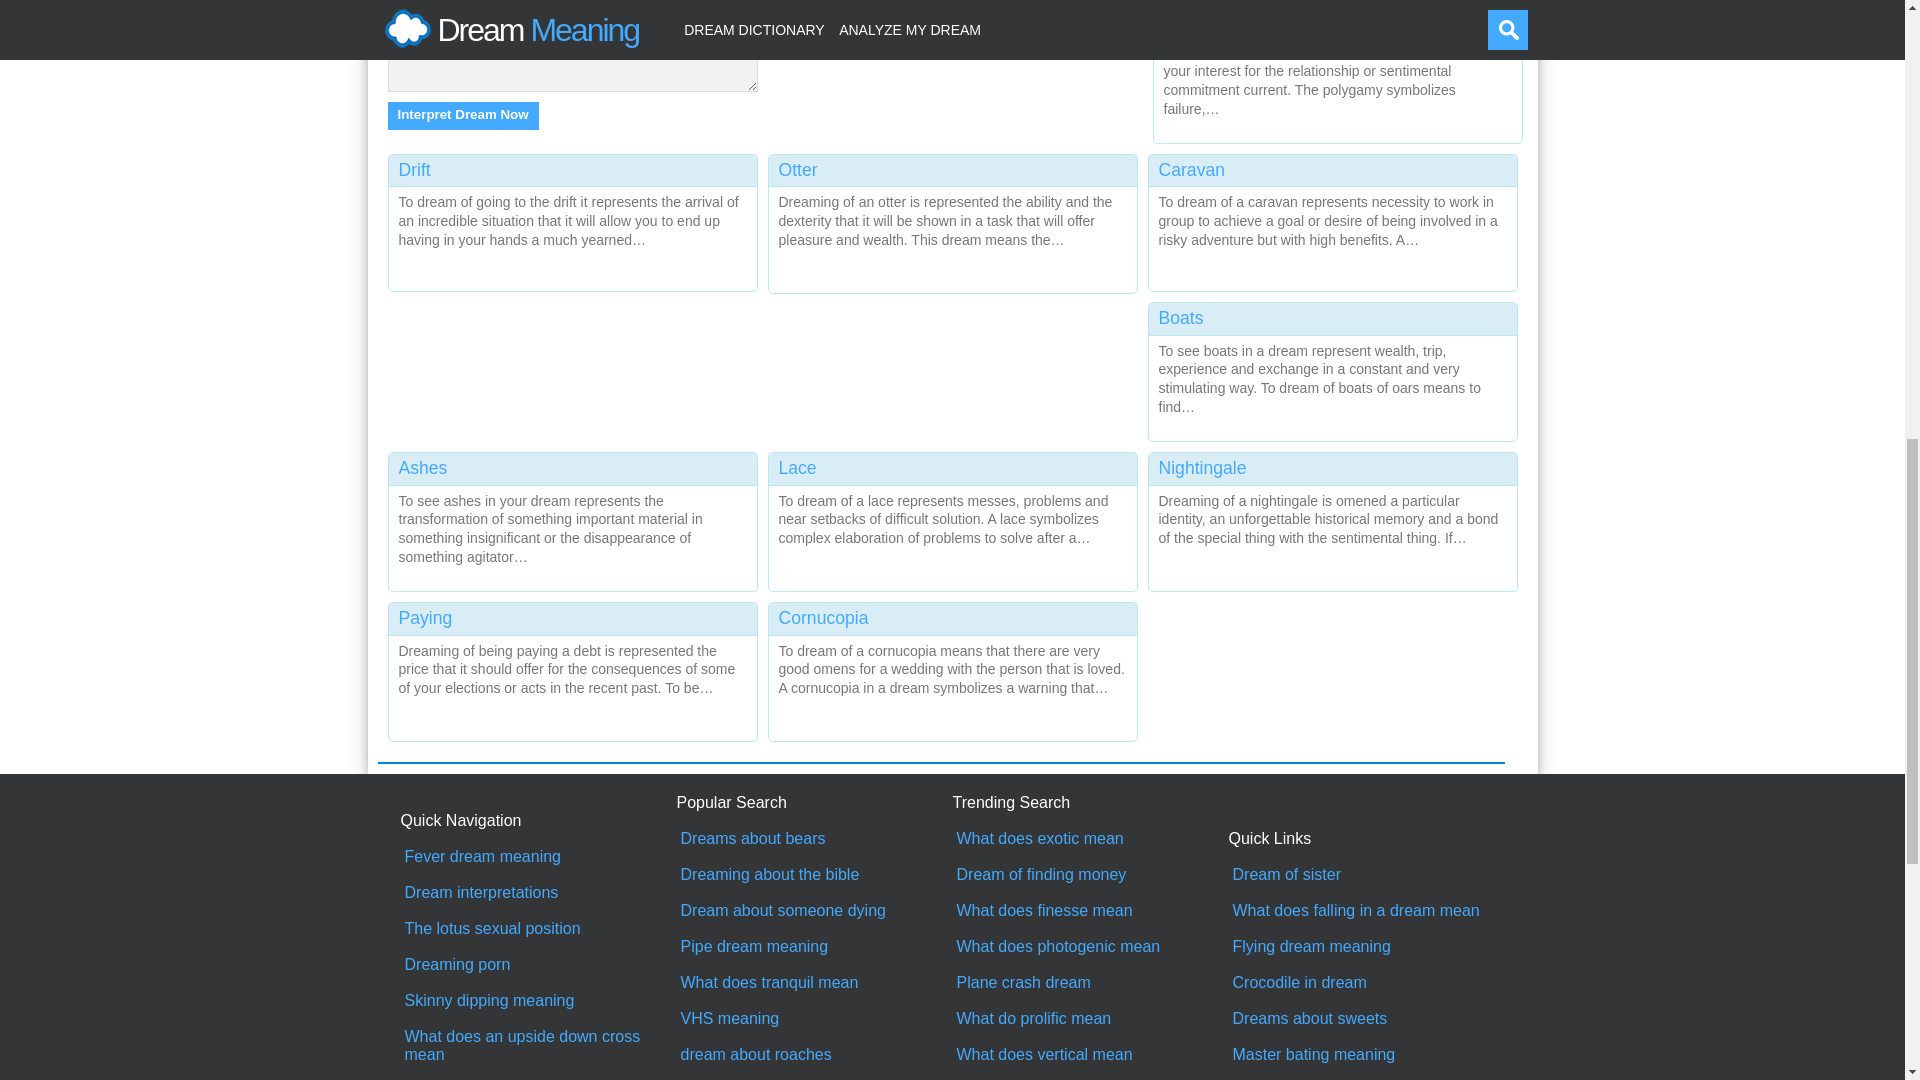 Image resolution: width=1920 pixels, height=1080 pixels. What do you see at coordinates (463, 115) in the screenshot?
I see `Interpret Dream Now` at bounding box center [463, 115].